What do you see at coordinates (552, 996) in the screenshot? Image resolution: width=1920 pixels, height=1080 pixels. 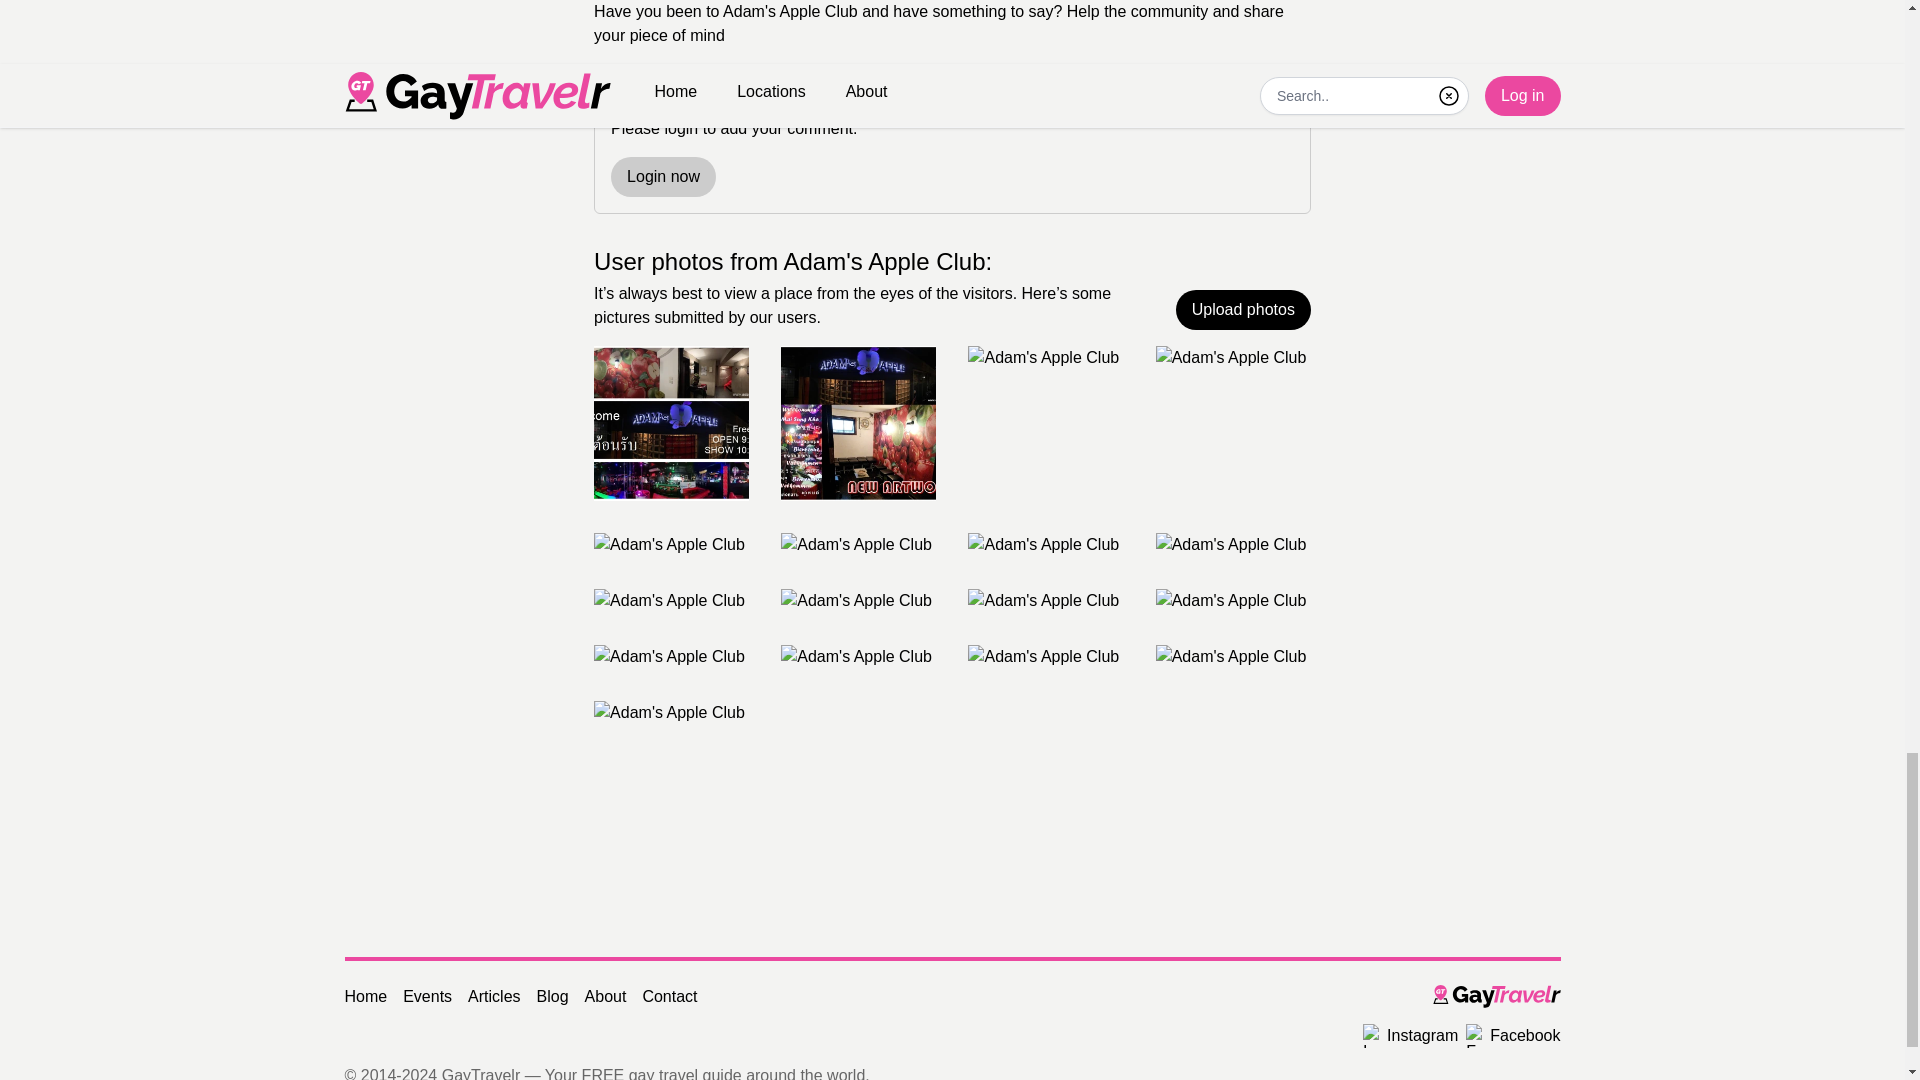 I see `Blog` at bounding box center [552, 996].